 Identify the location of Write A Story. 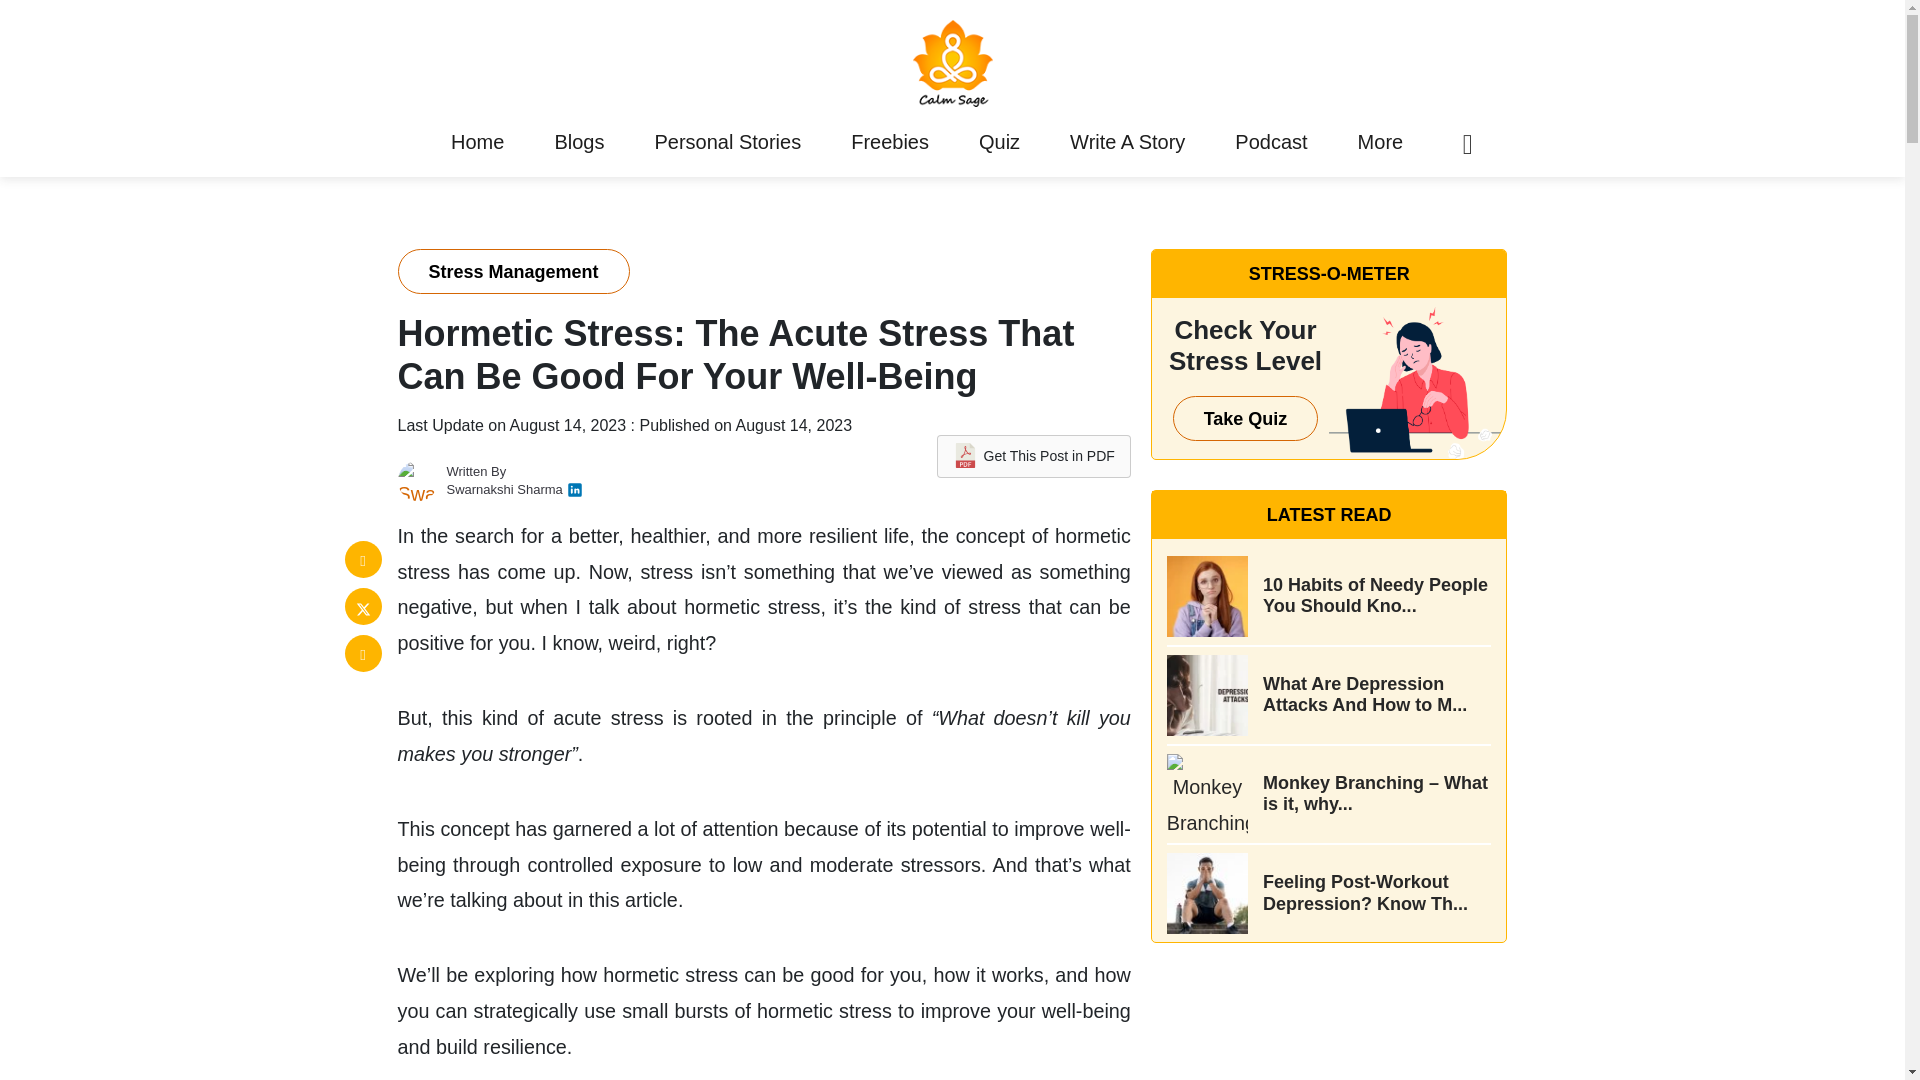
(1127, 142).